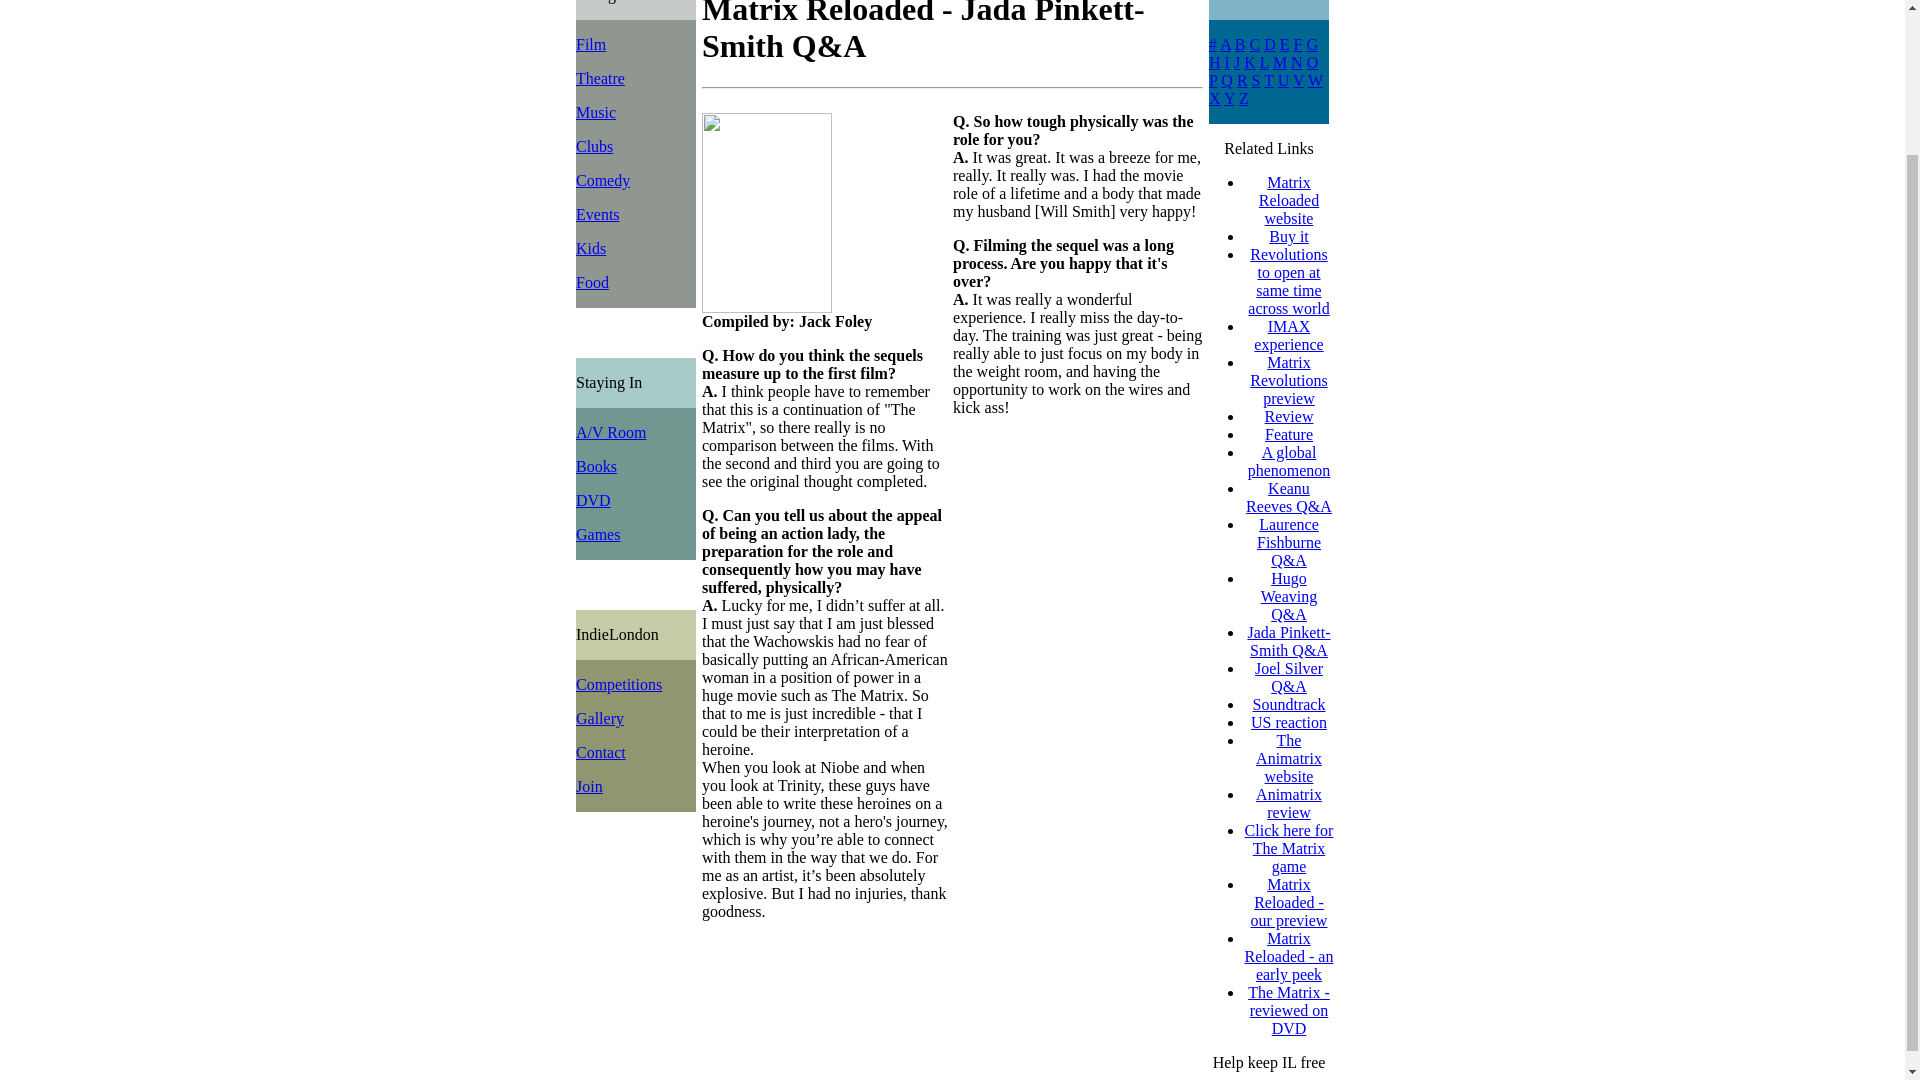 Image resolution: width=1920 pixels, height=1080 pixels. I want to click on Books, so click(596, 466).